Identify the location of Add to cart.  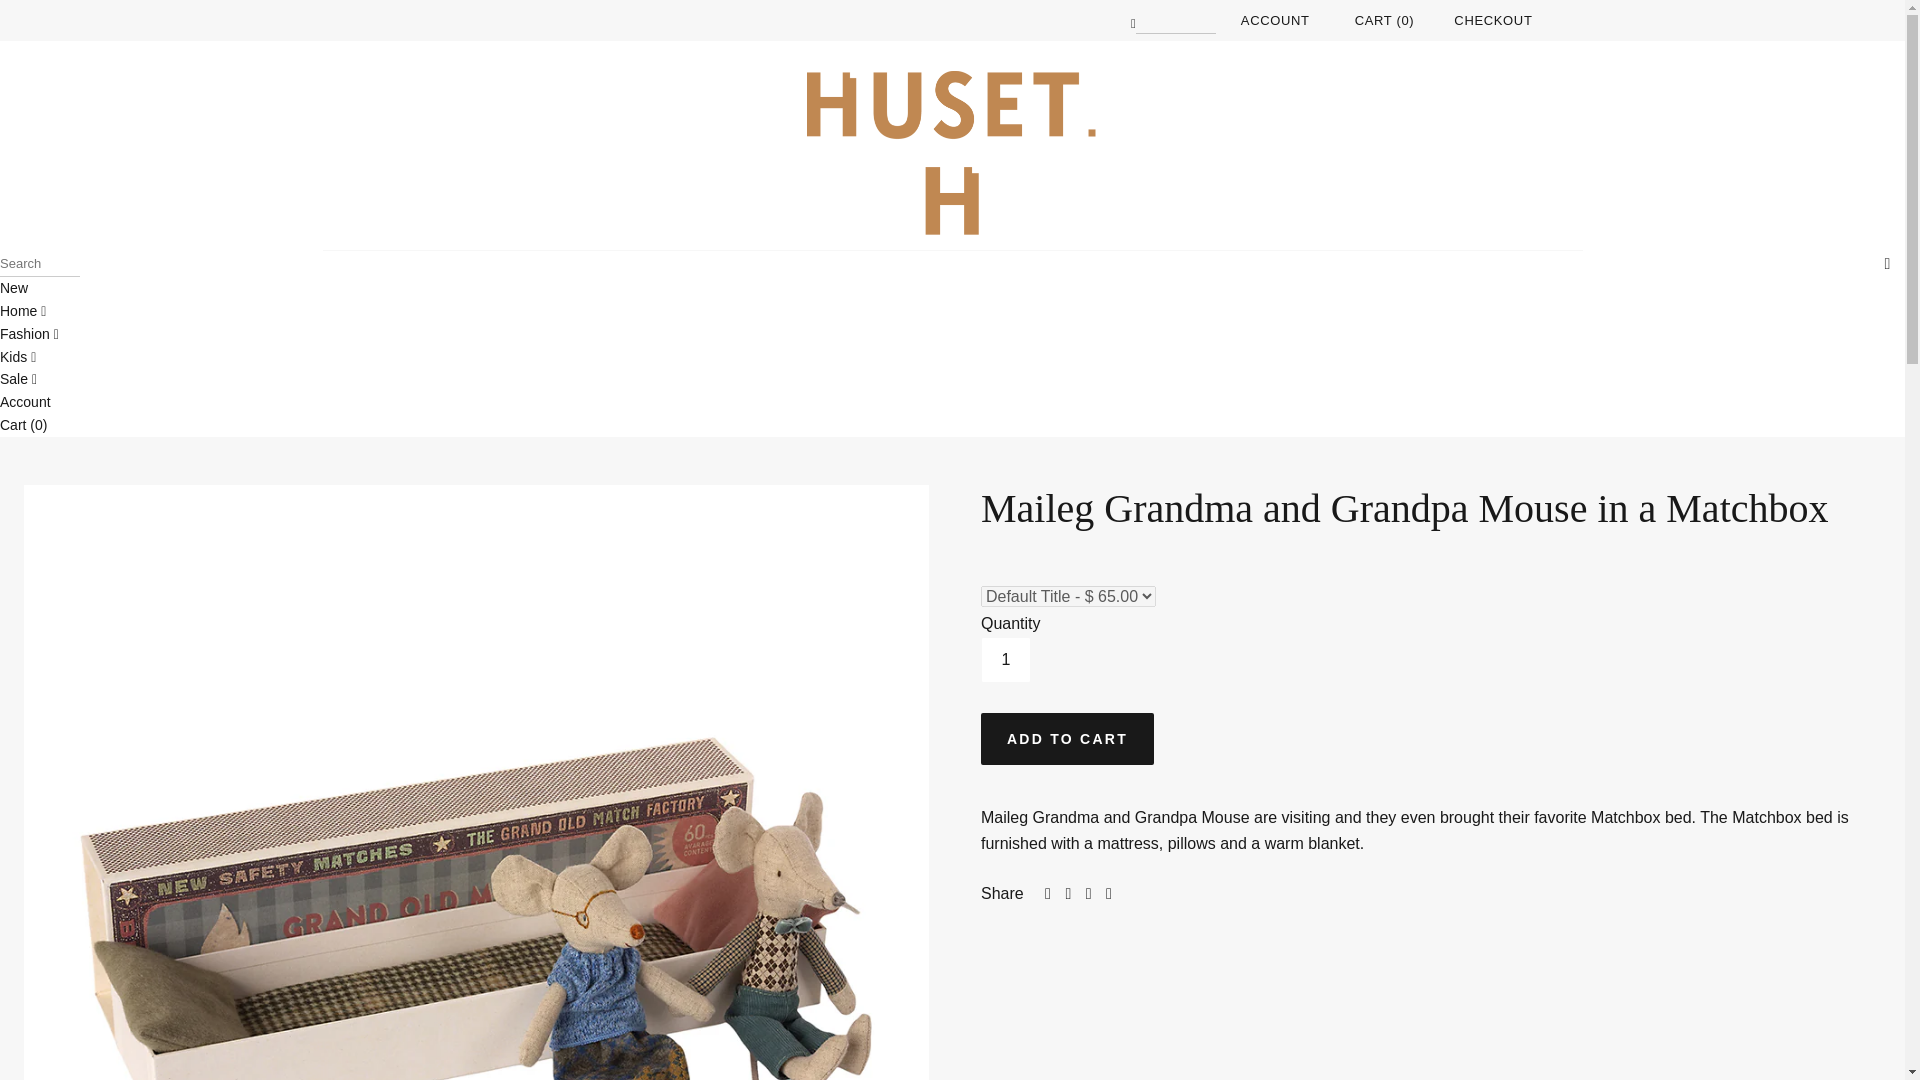
(1067, 738).